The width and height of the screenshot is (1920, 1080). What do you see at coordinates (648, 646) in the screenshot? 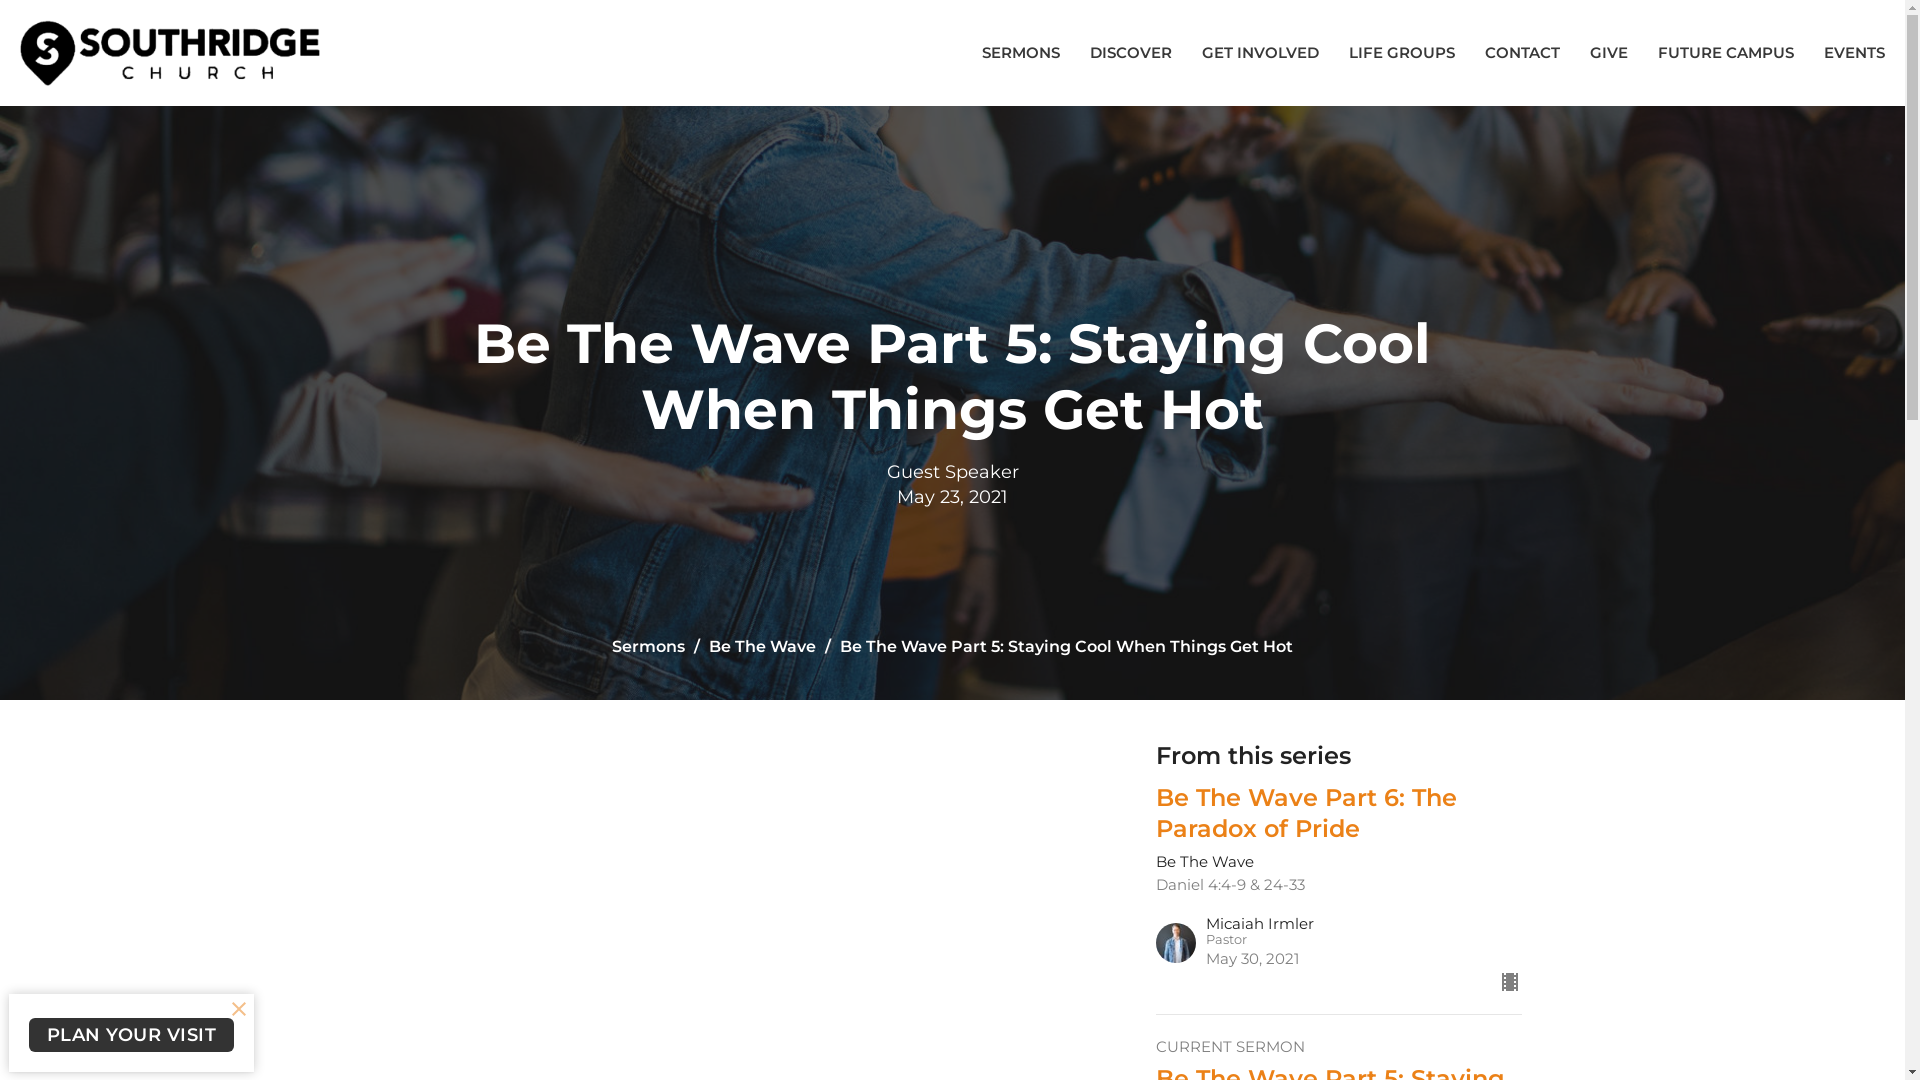
I see `Sermons` at bounding box center [648, 646].